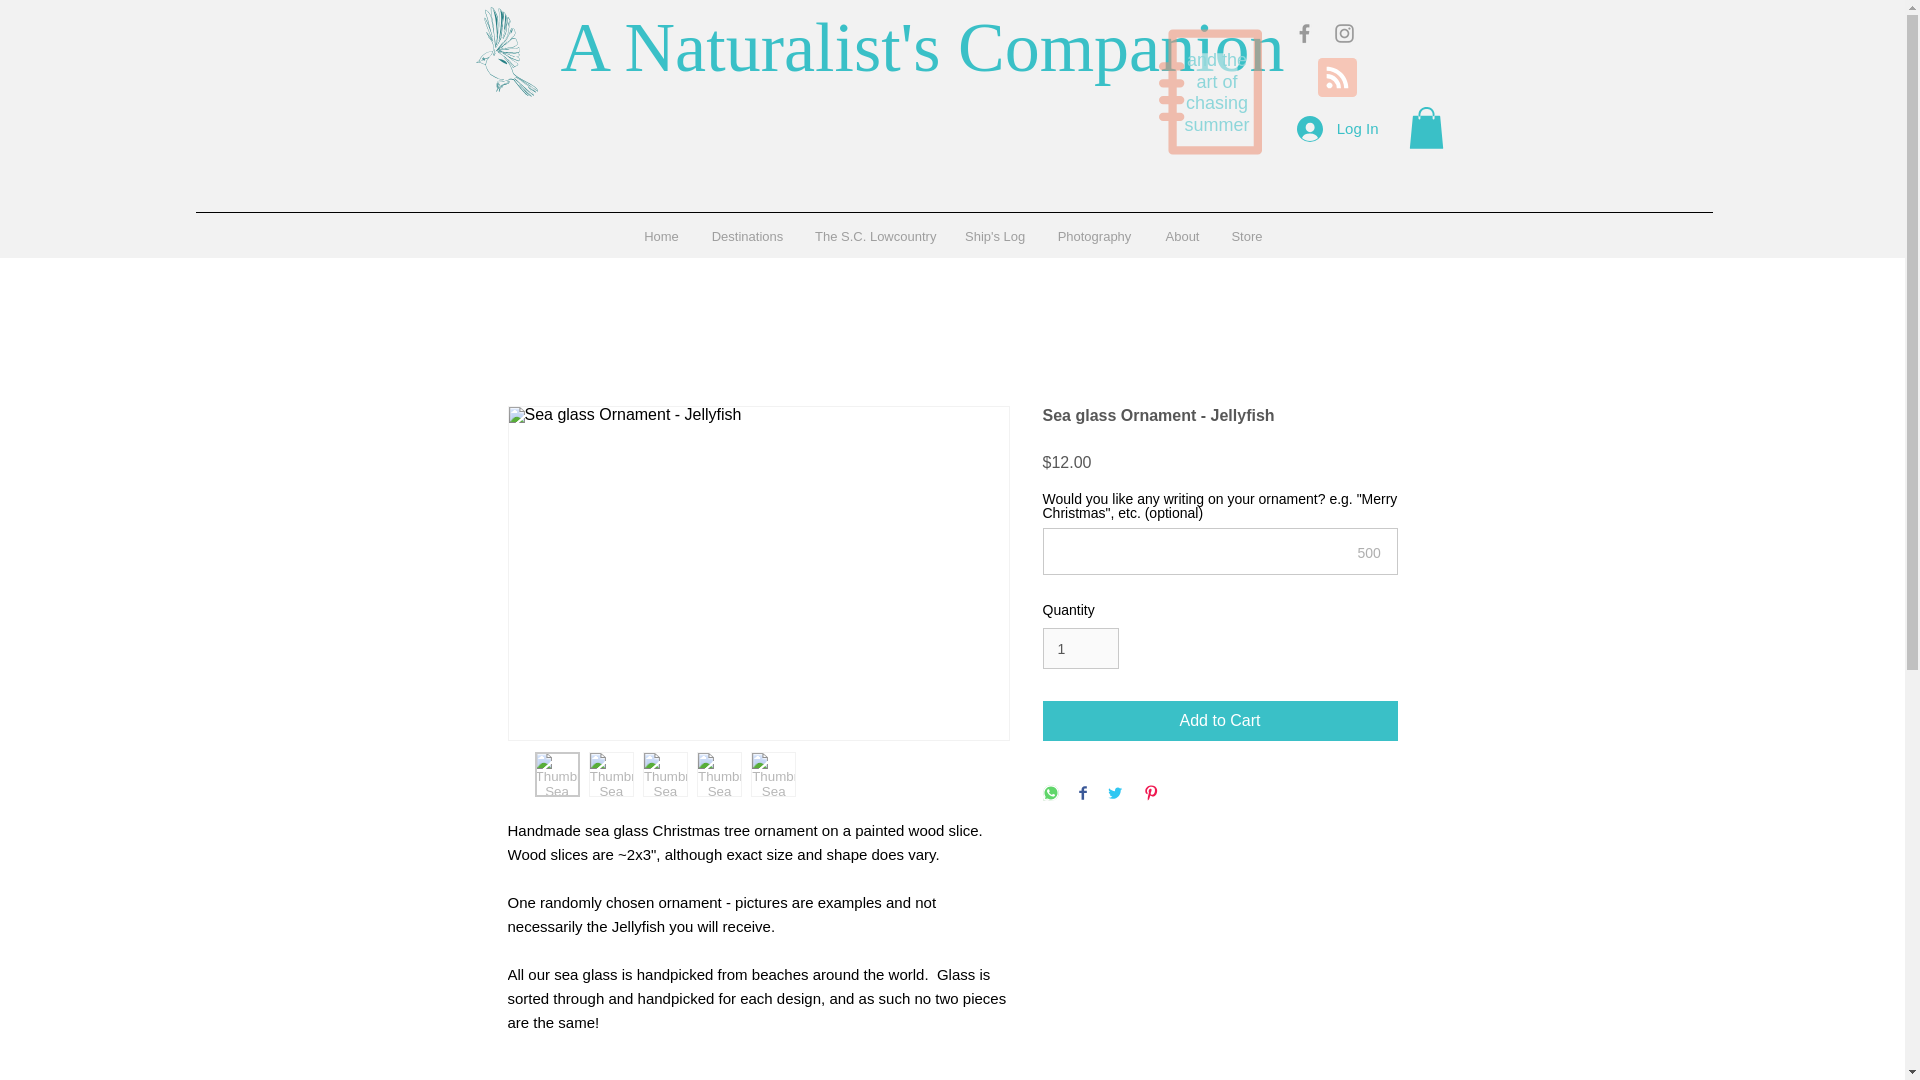  What do you see at coordinates (1220, 720) in the screenshot?
I see `Add to Cart` at bounding box center [1220, 720].